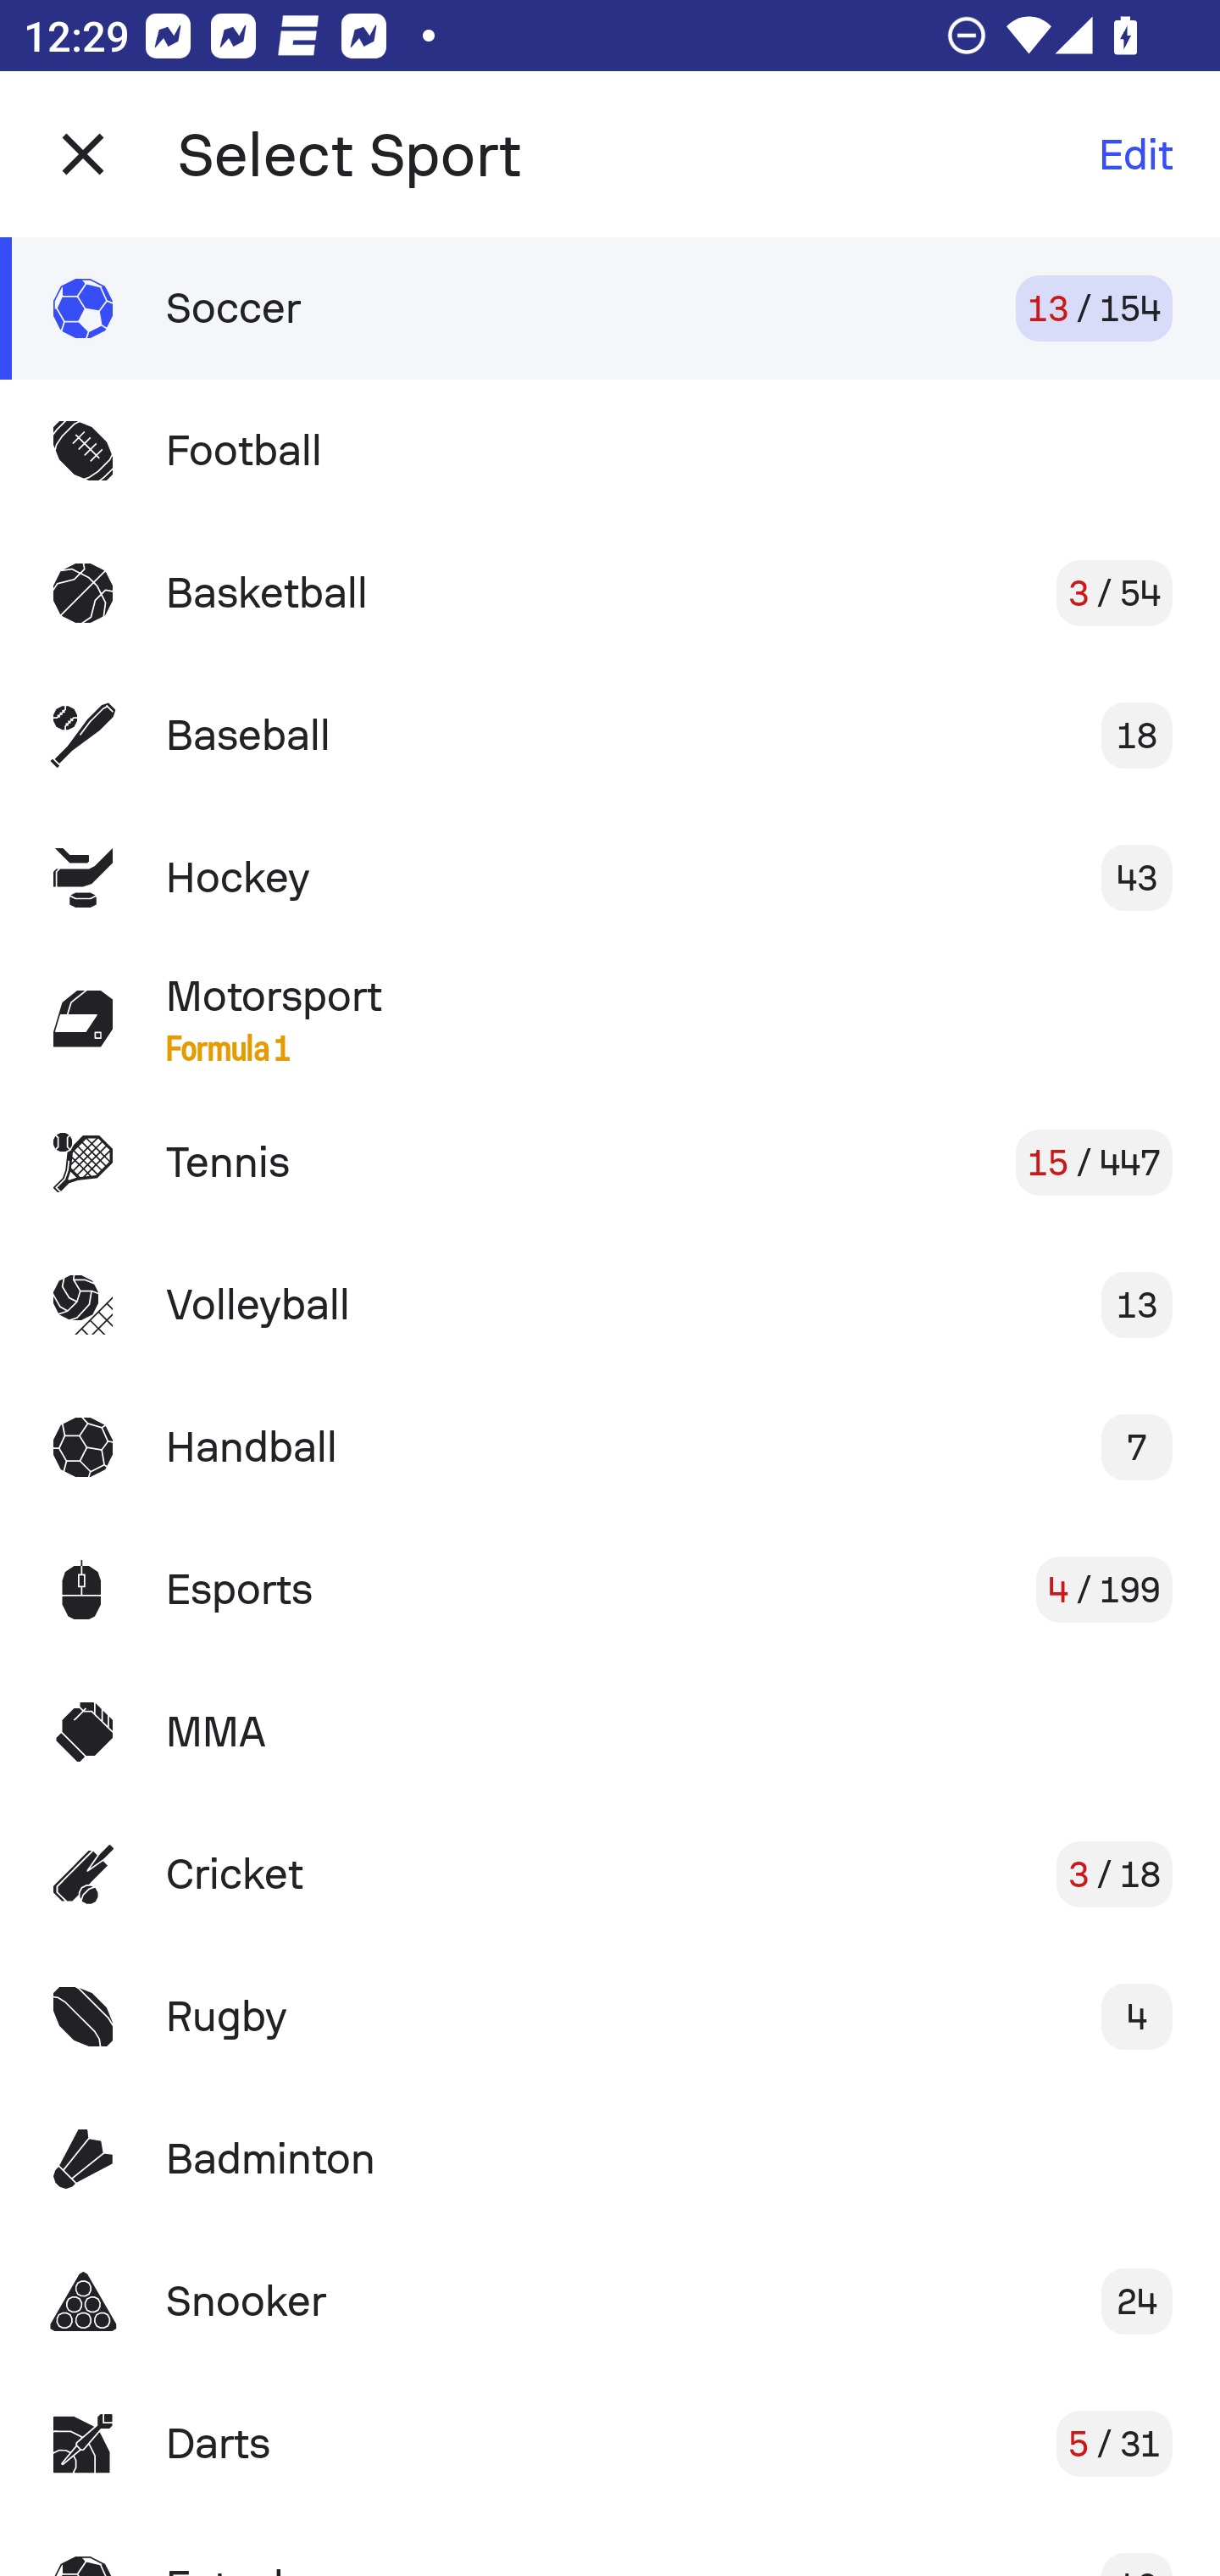  I want to click on Esports 4 / 199, so click(610, 1589).